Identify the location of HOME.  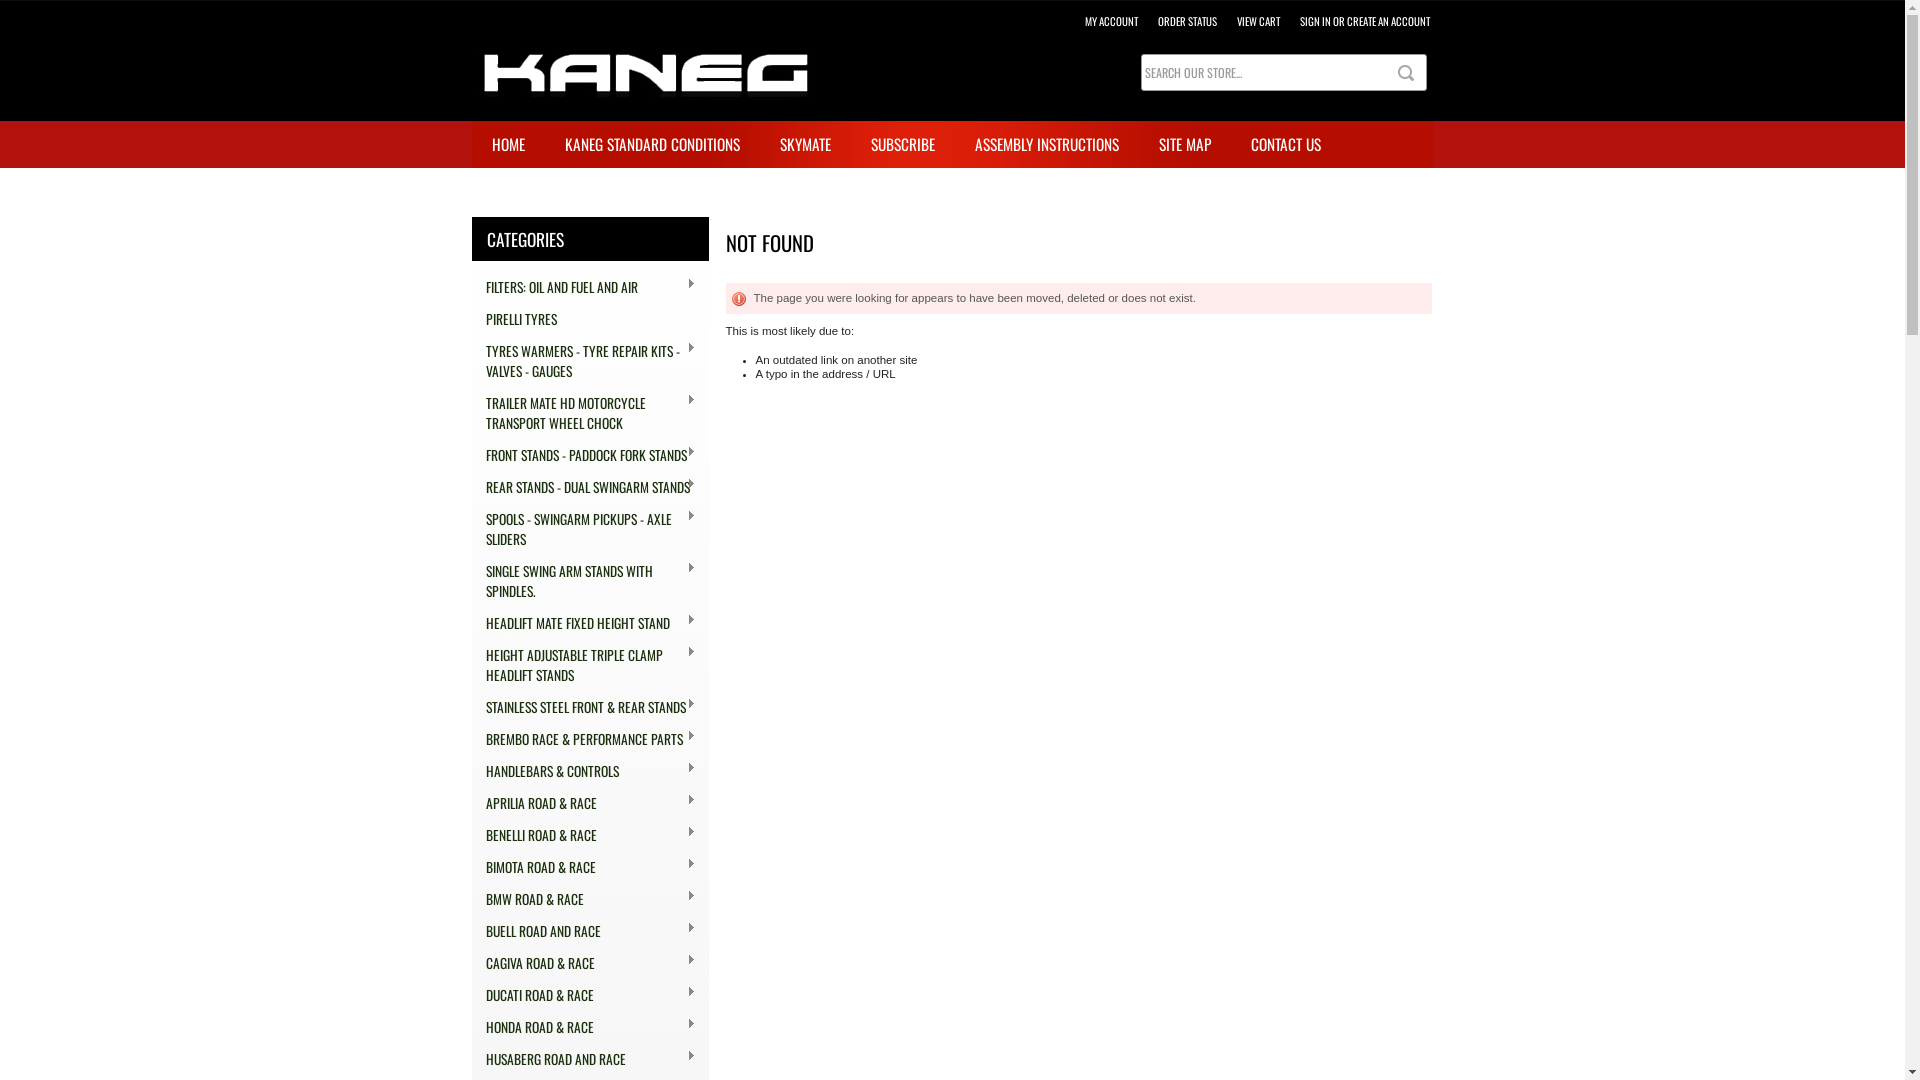
(508, 145).